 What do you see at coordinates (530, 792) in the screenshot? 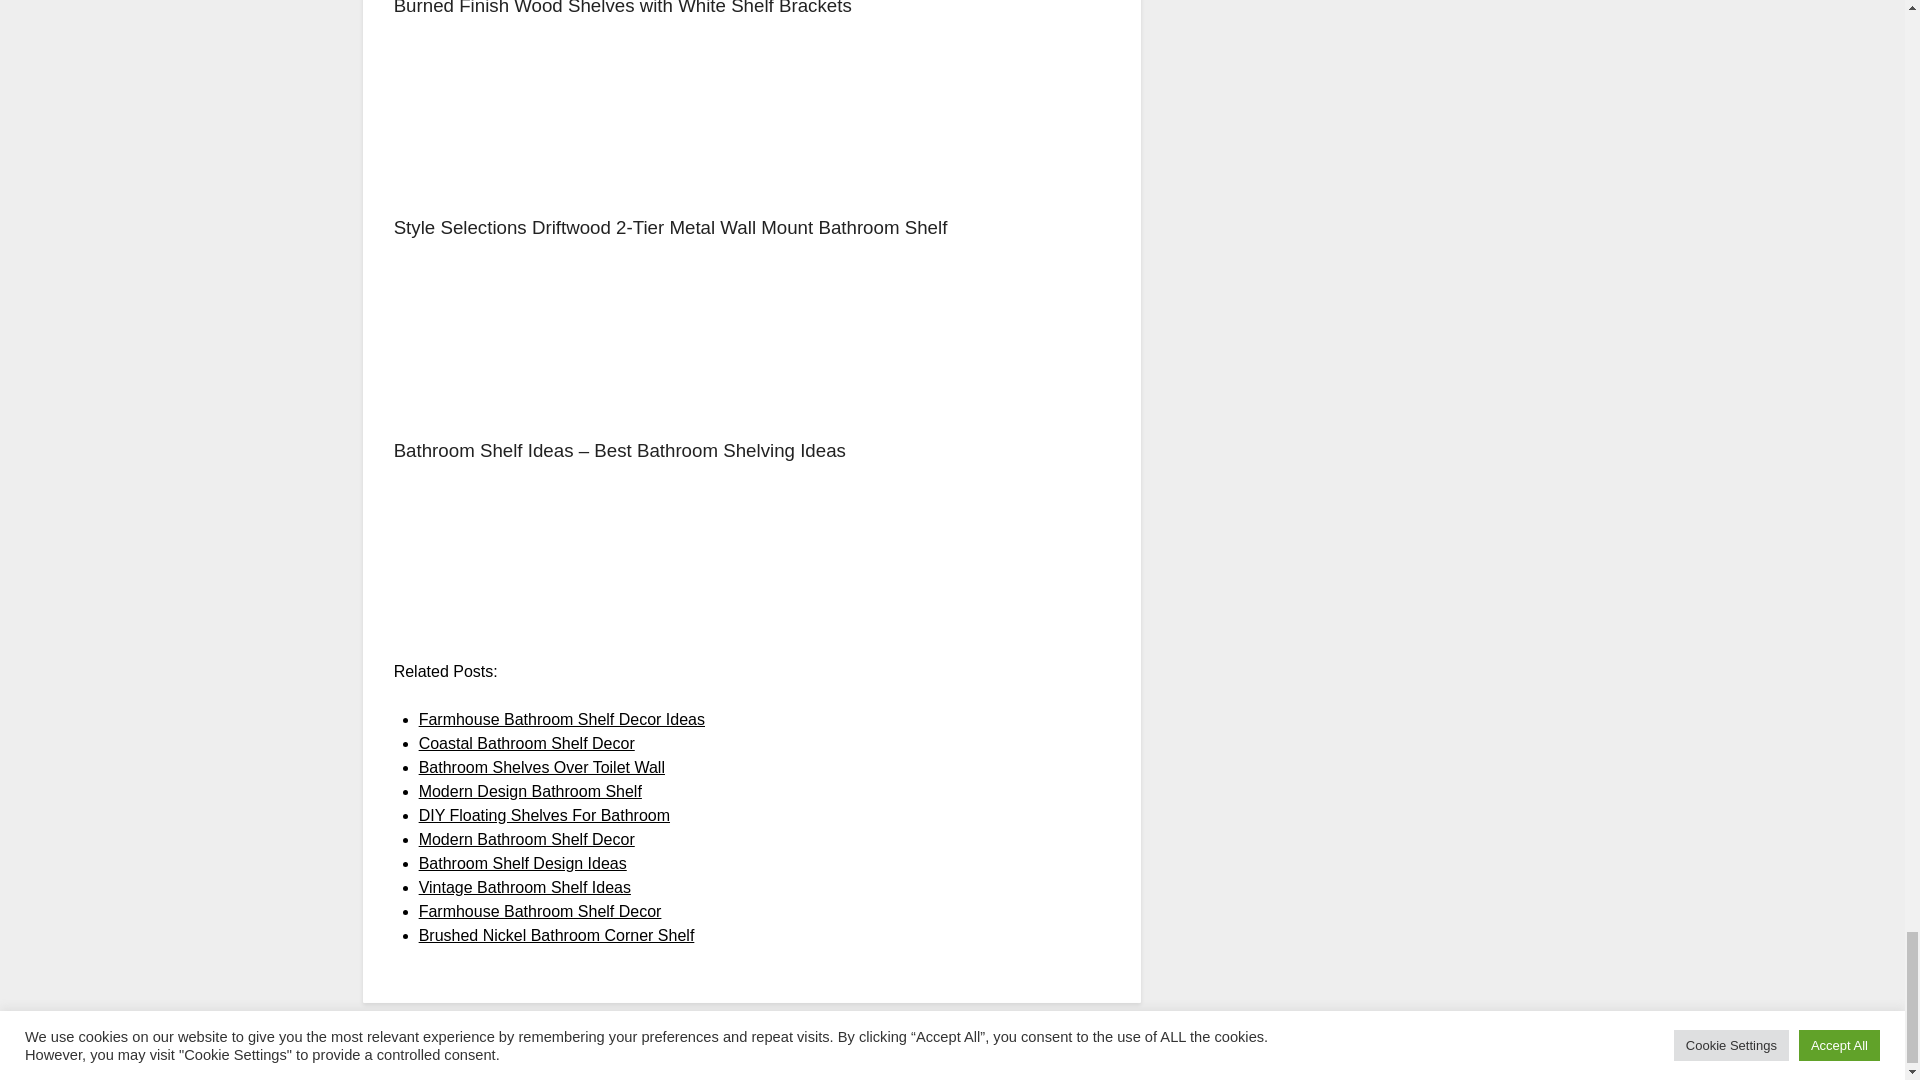
I see `Modern Design Bathroom Shelf` at bounding box center [530, 792].